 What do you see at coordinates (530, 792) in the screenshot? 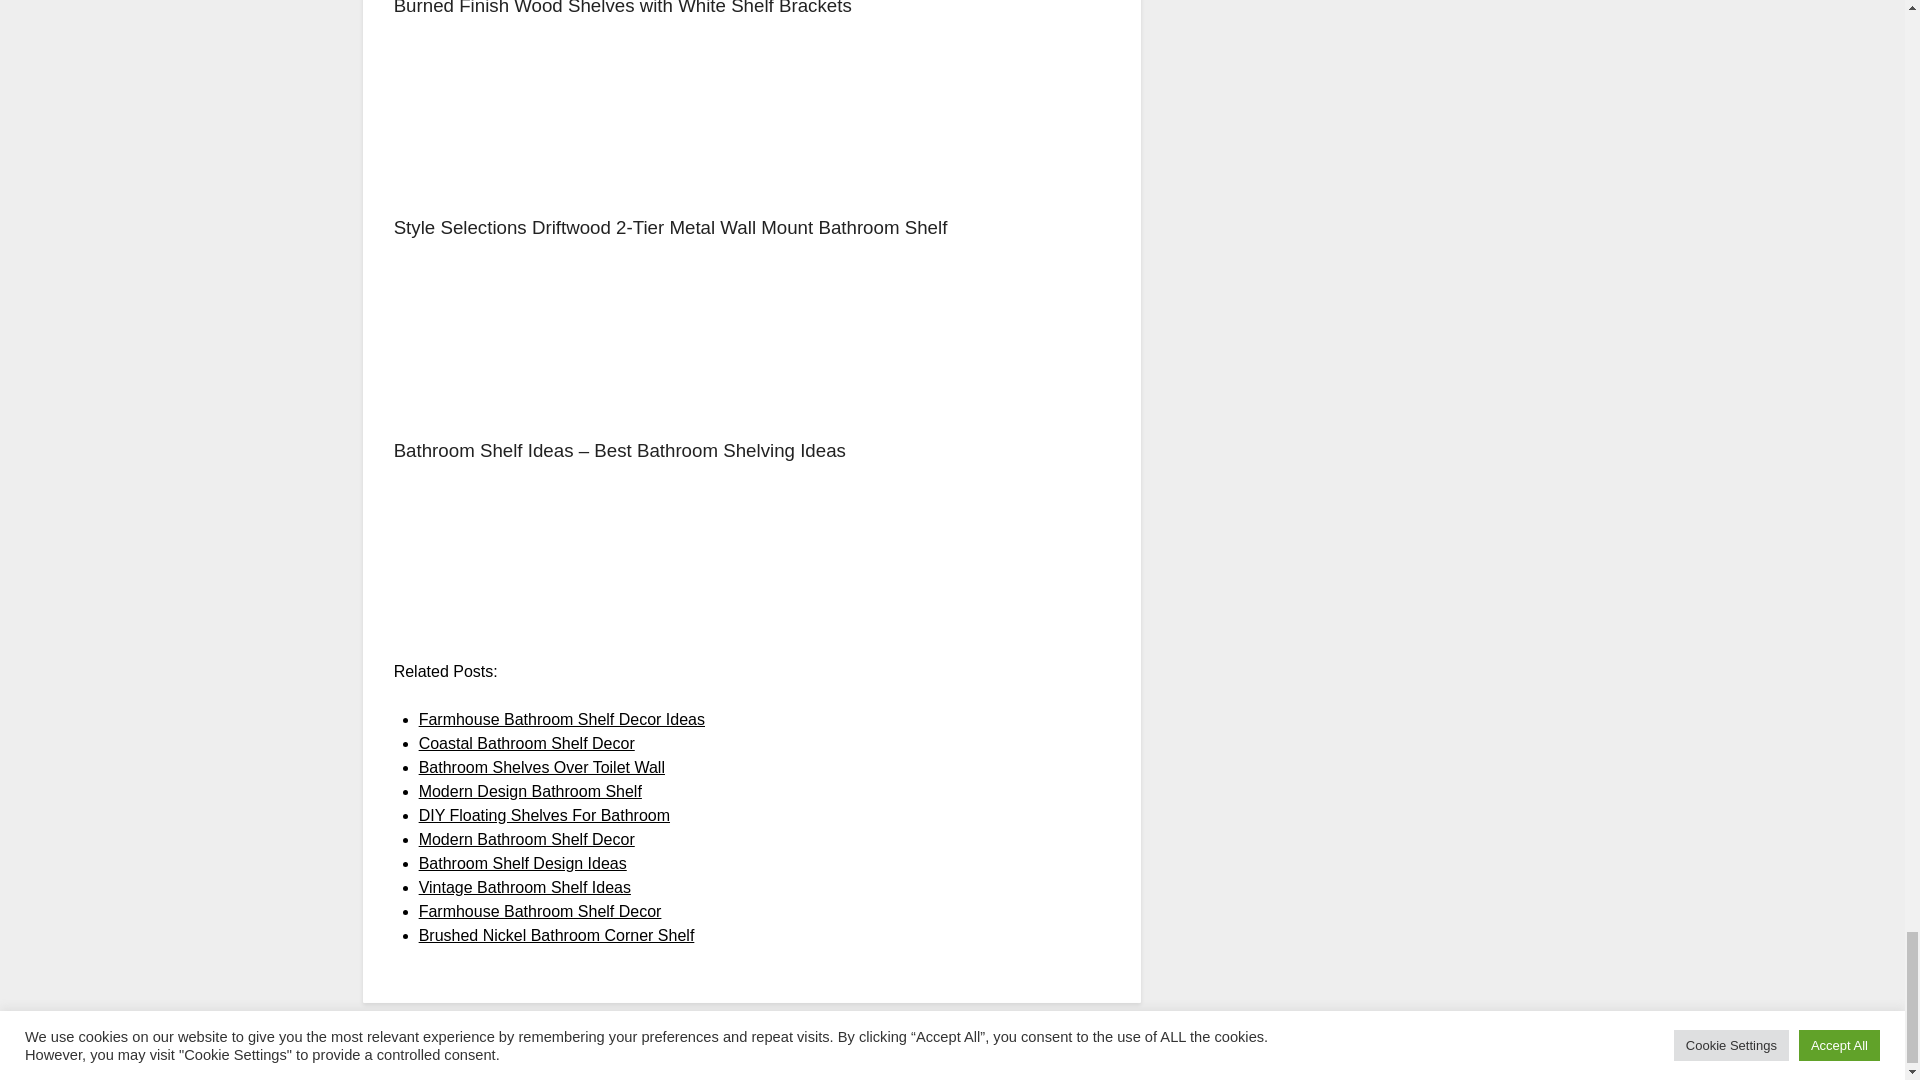
I see `Modern Design Bathroom Shelf` at bounding box center [530, 792].